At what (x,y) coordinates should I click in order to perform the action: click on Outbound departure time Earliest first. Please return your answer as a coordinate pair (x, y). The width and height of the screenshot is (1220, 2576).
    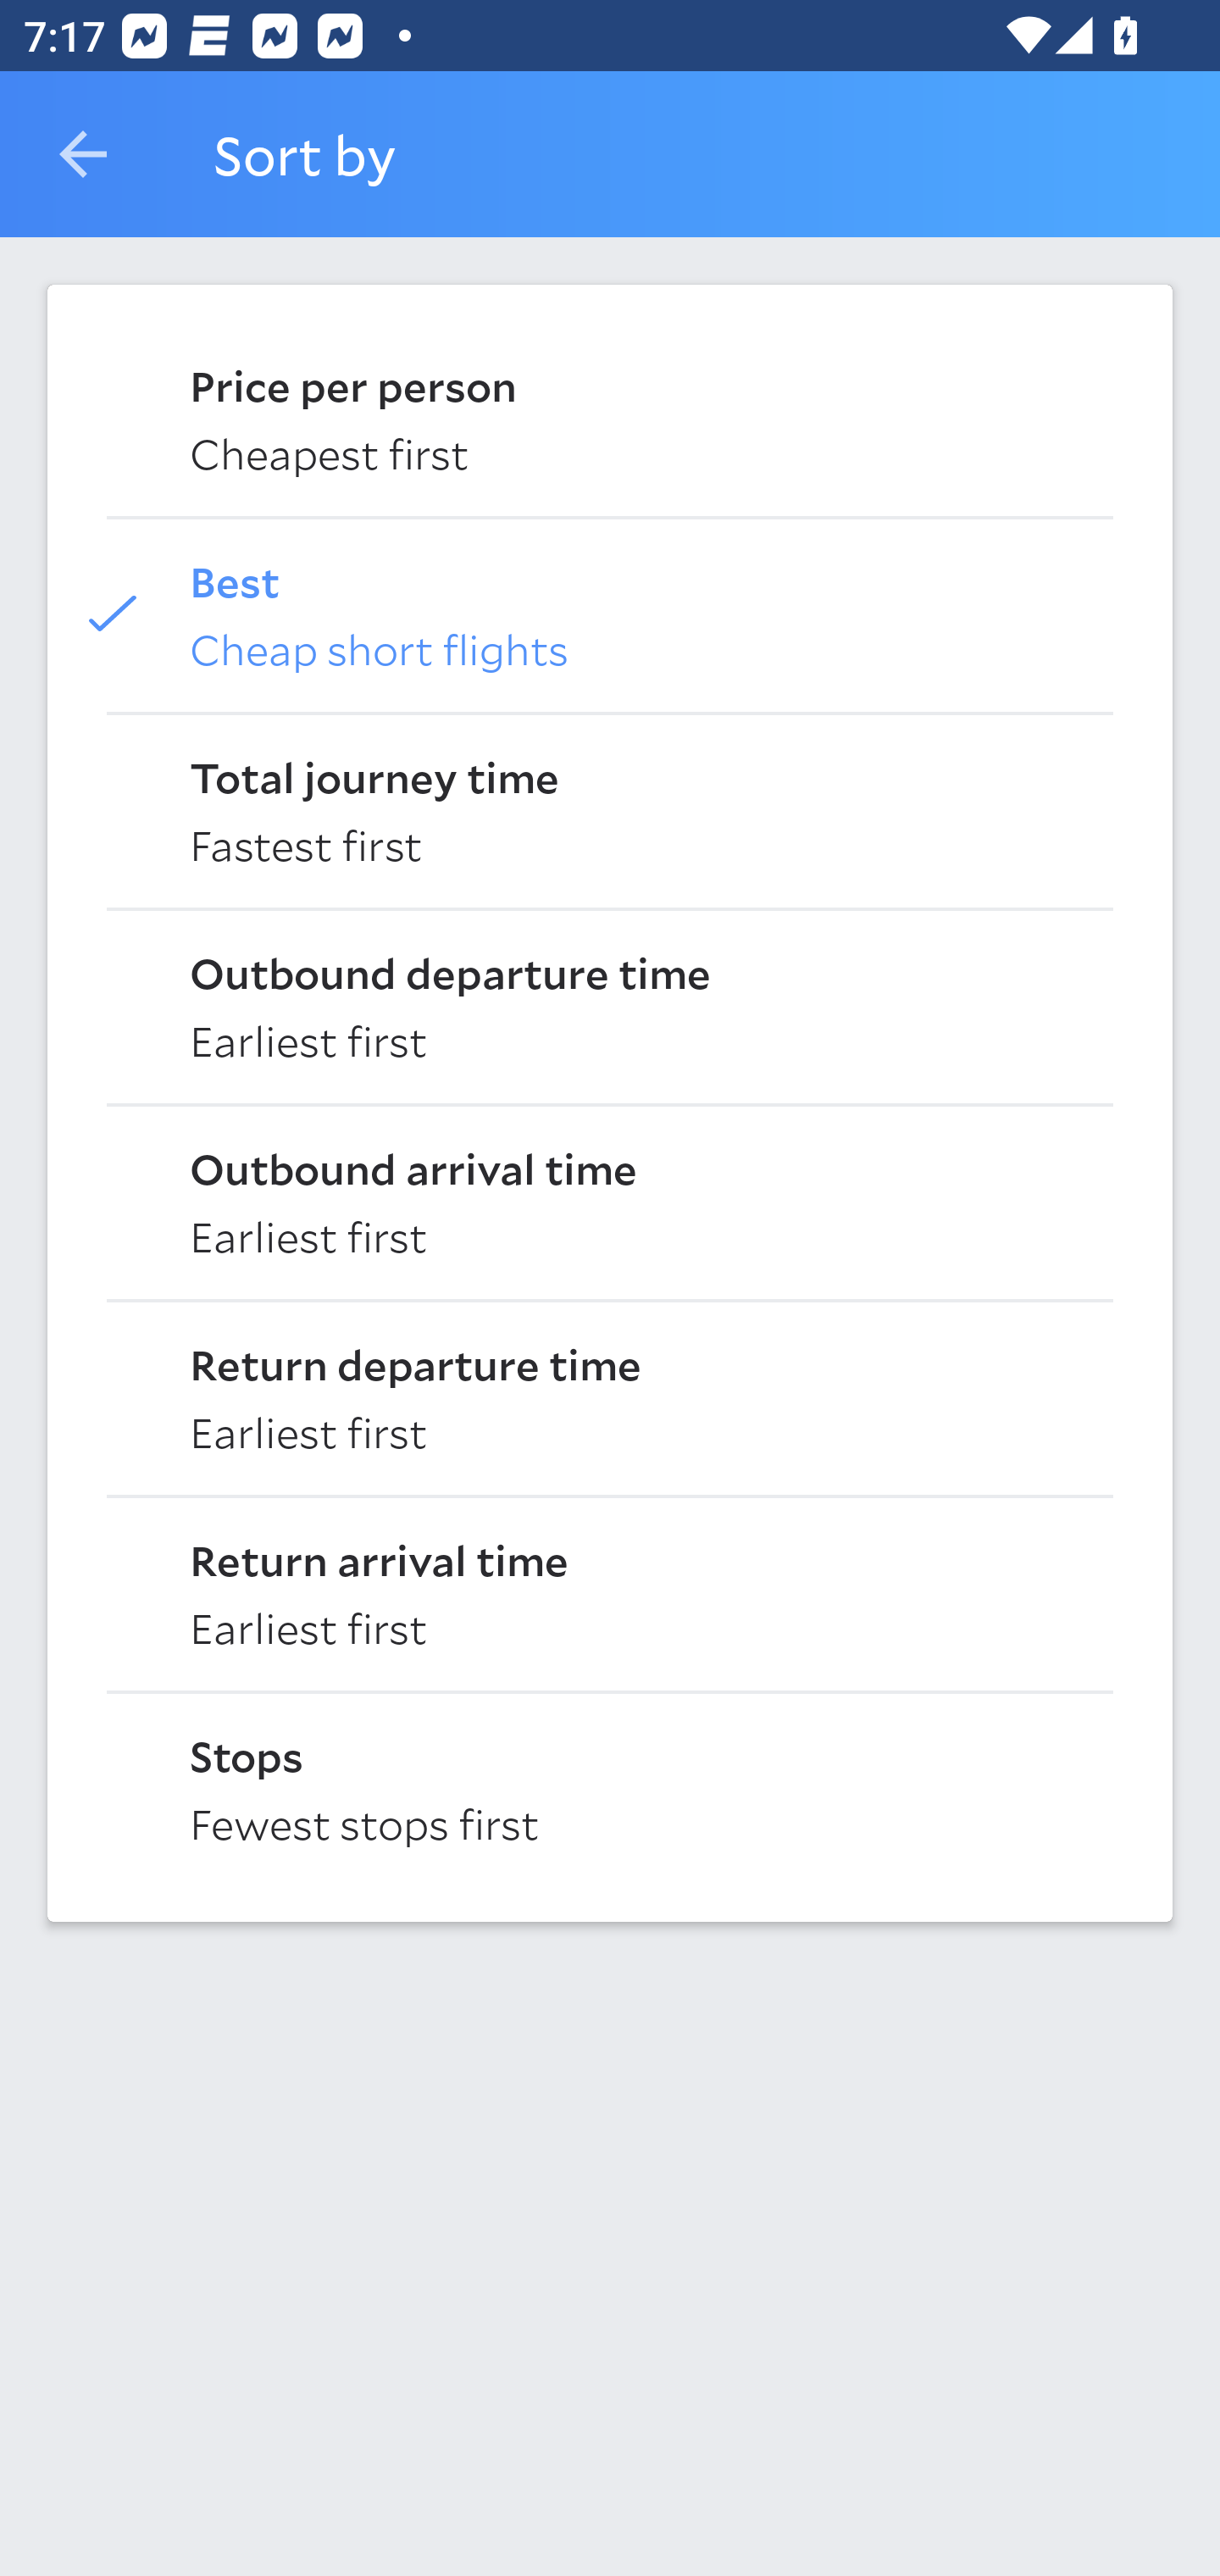
    Looking at the image, I should click on (610, 1005).